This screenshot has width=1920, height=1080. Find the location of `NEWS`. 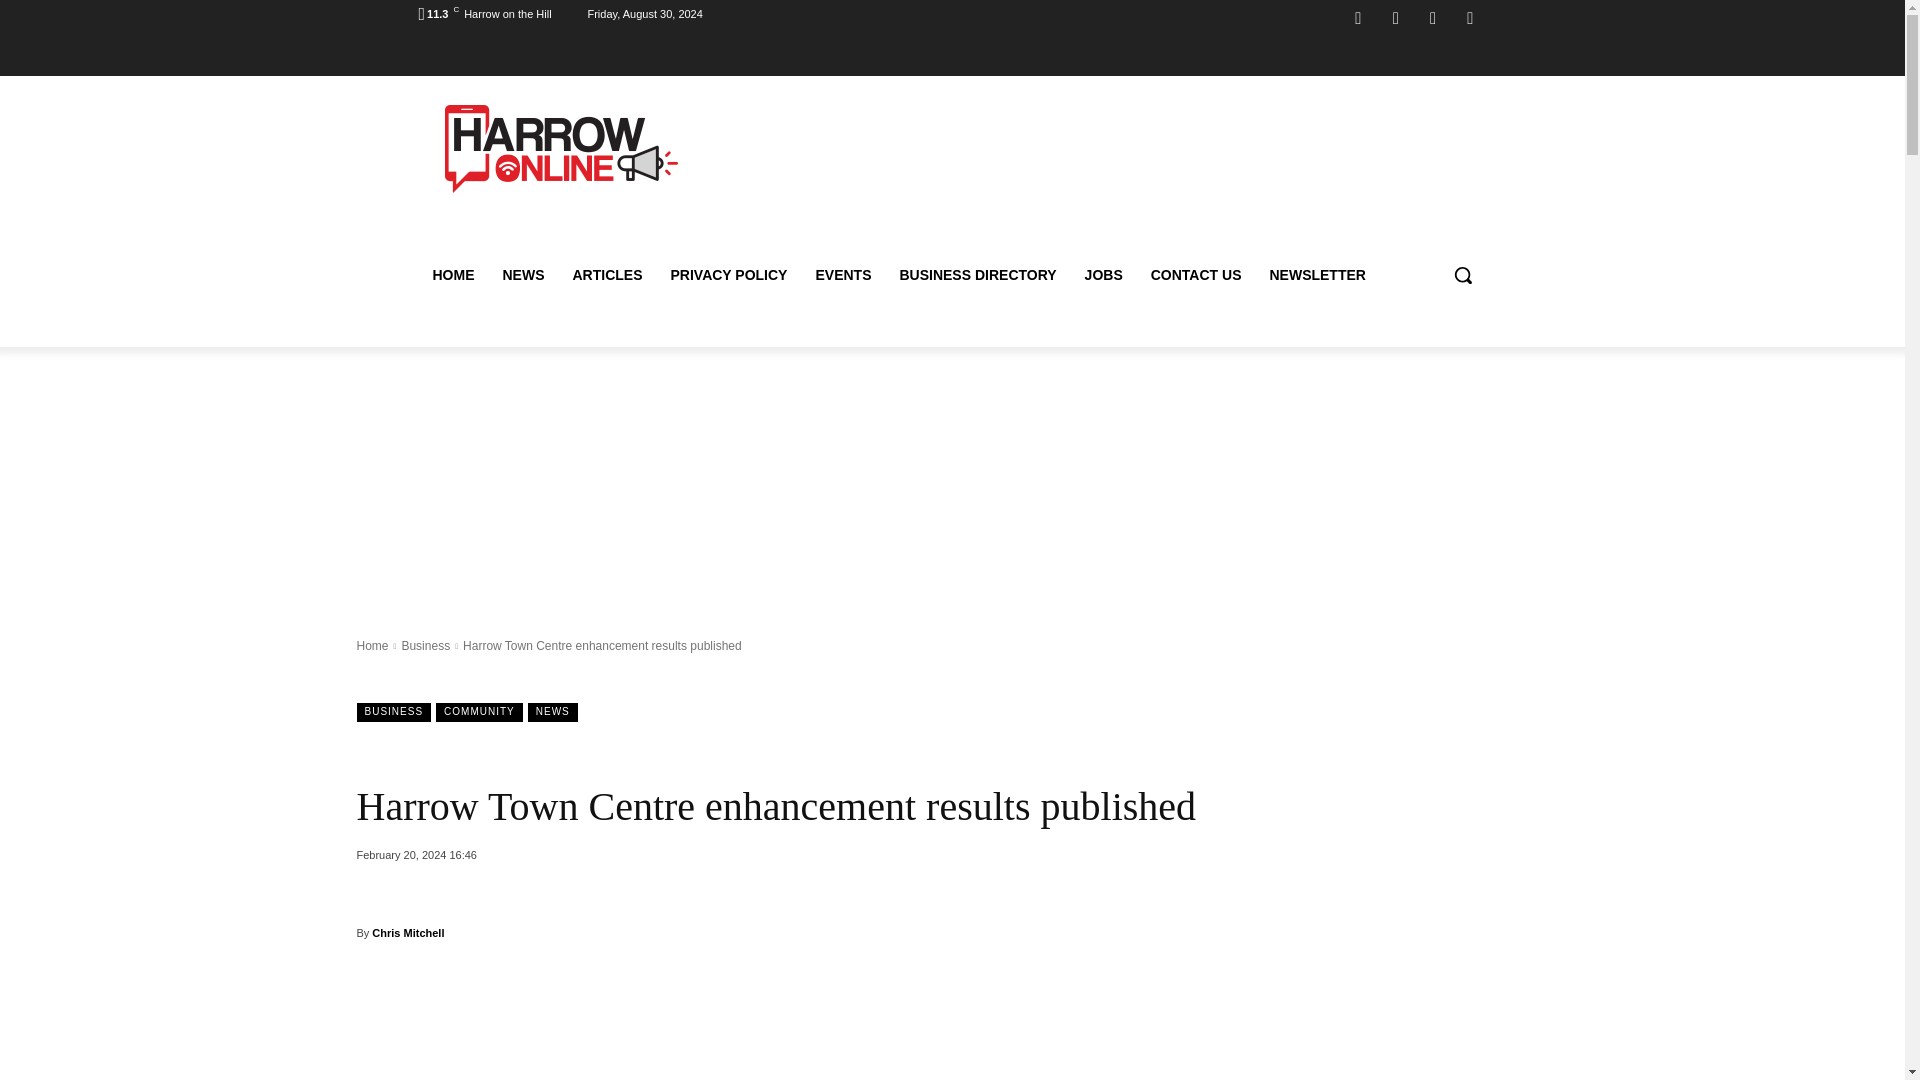

NEWS is located at coordinates (522, 274).